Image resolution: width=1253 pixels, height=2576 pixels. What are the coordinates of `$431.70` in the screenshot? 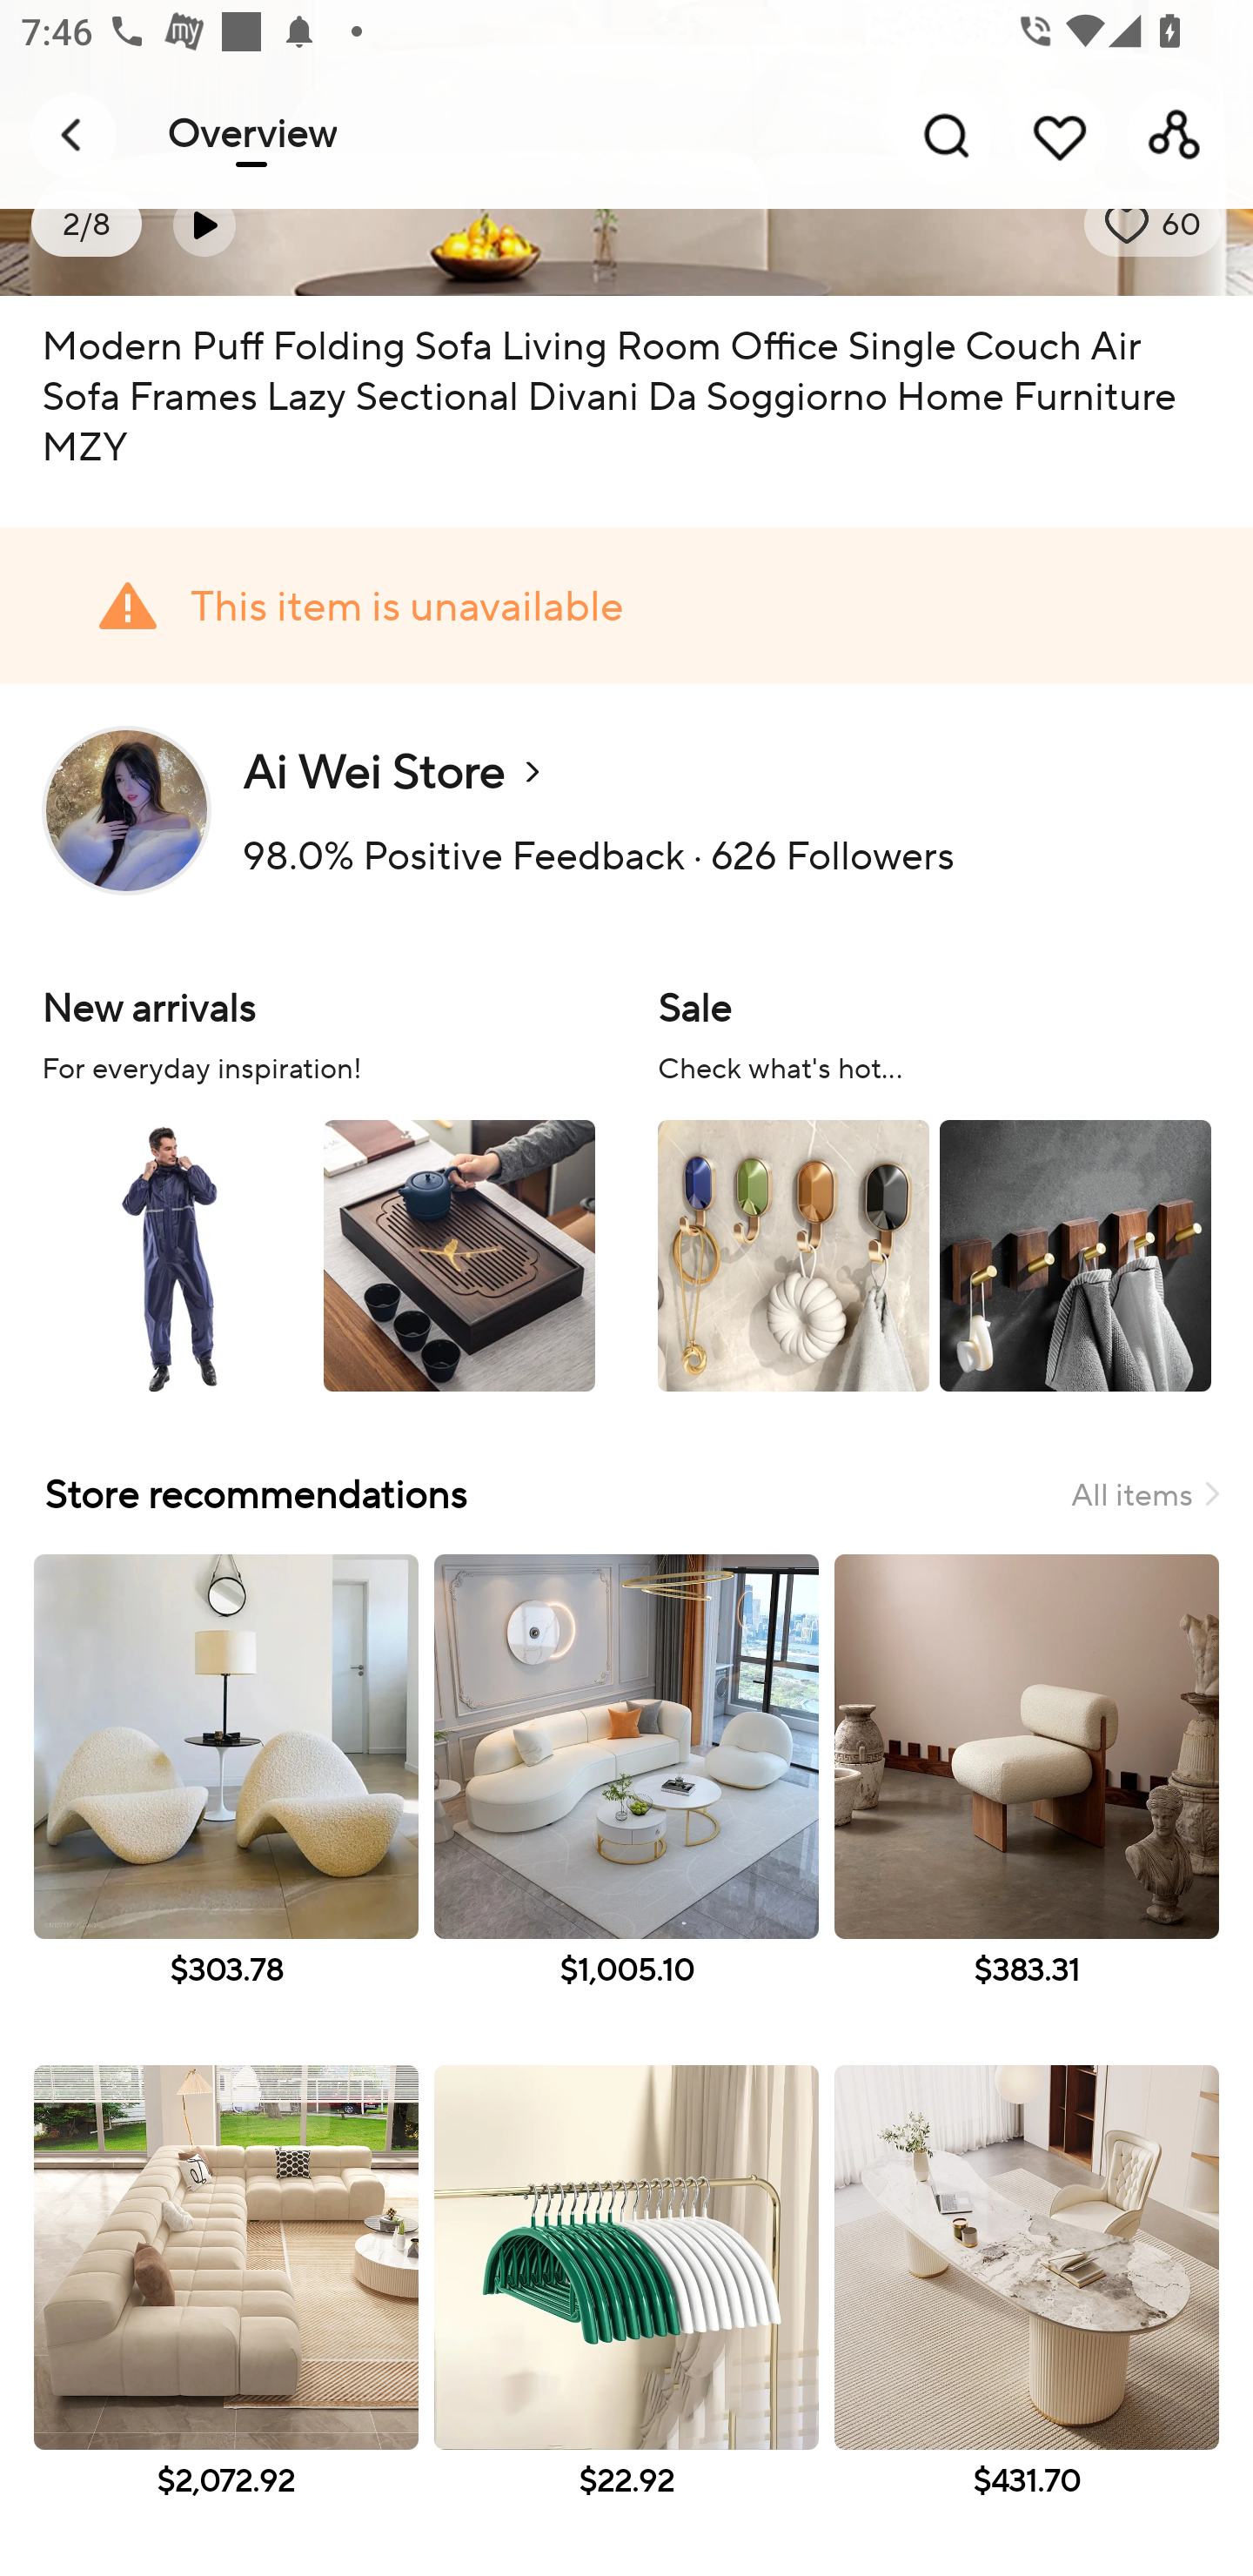 It's located at (1027, 2313).